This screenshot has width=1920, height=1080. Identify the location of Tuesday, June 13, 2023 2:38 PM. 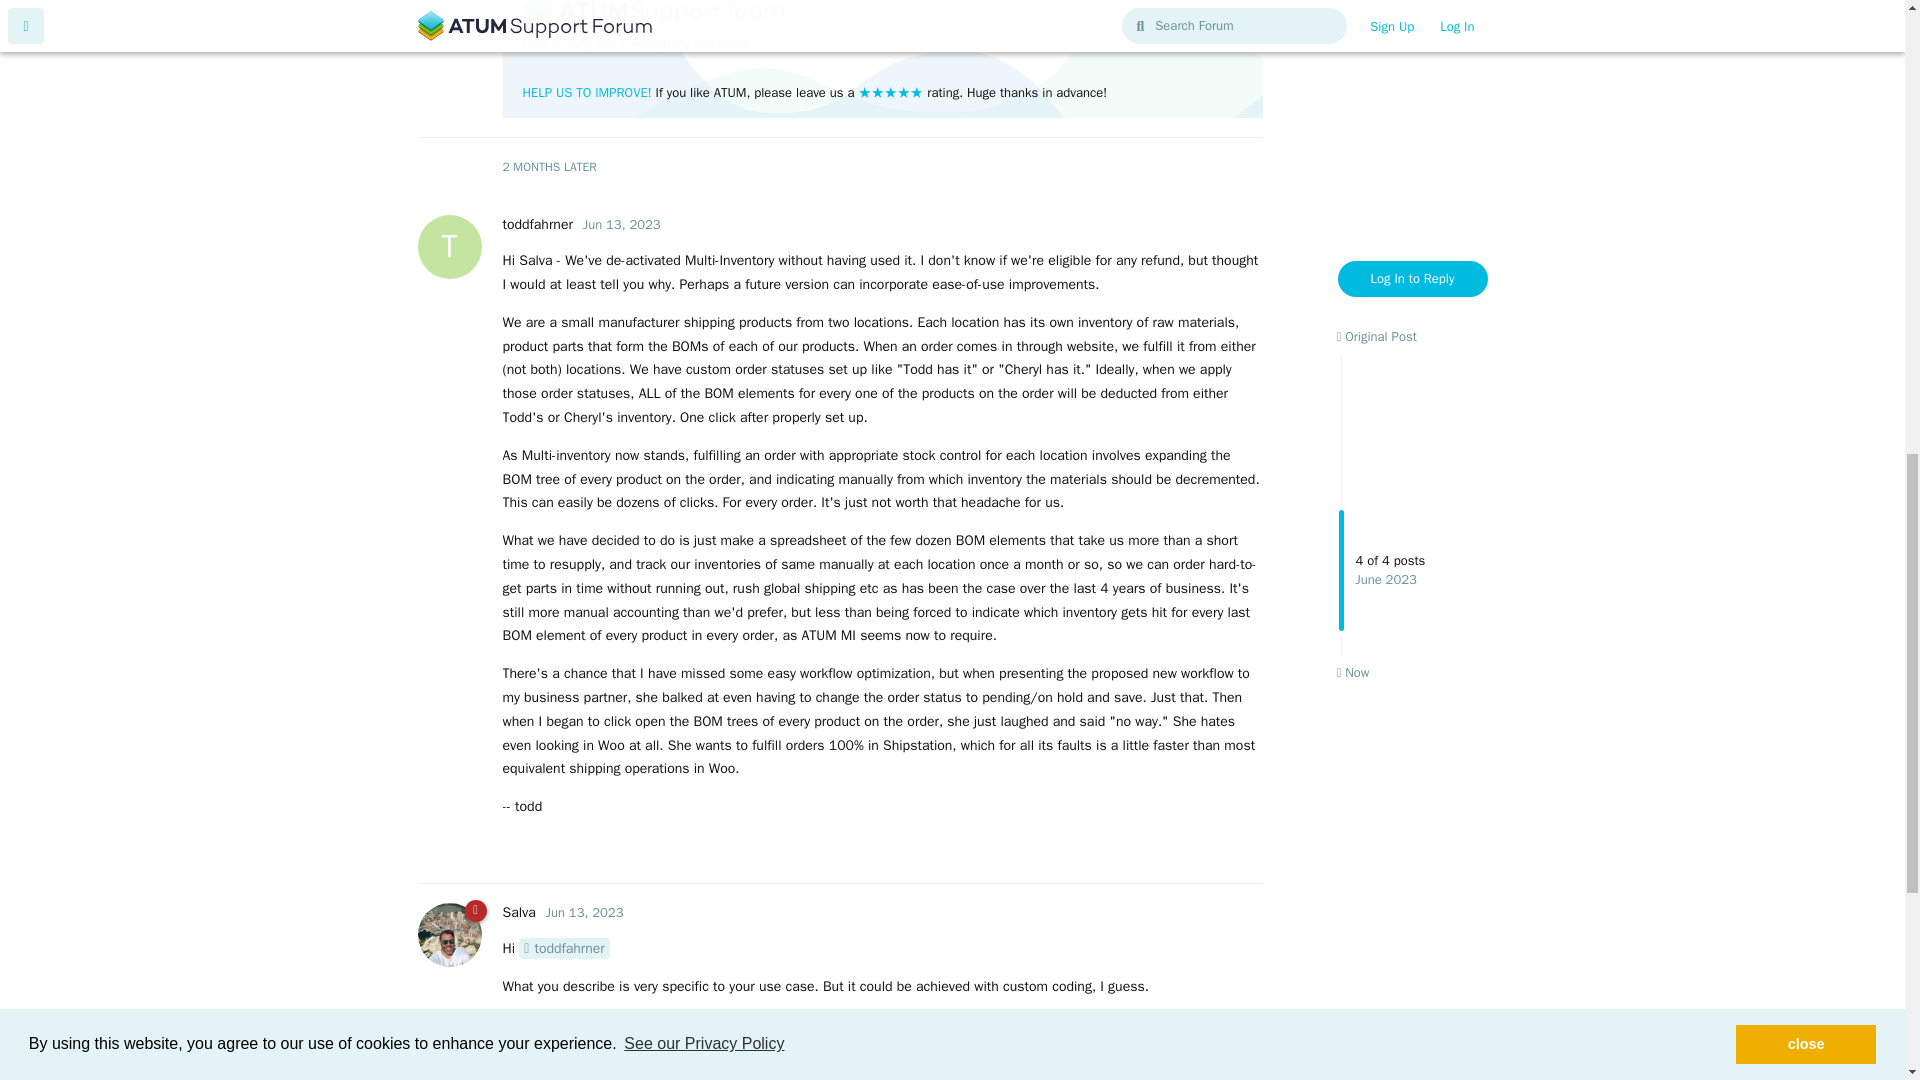
(622, 224).